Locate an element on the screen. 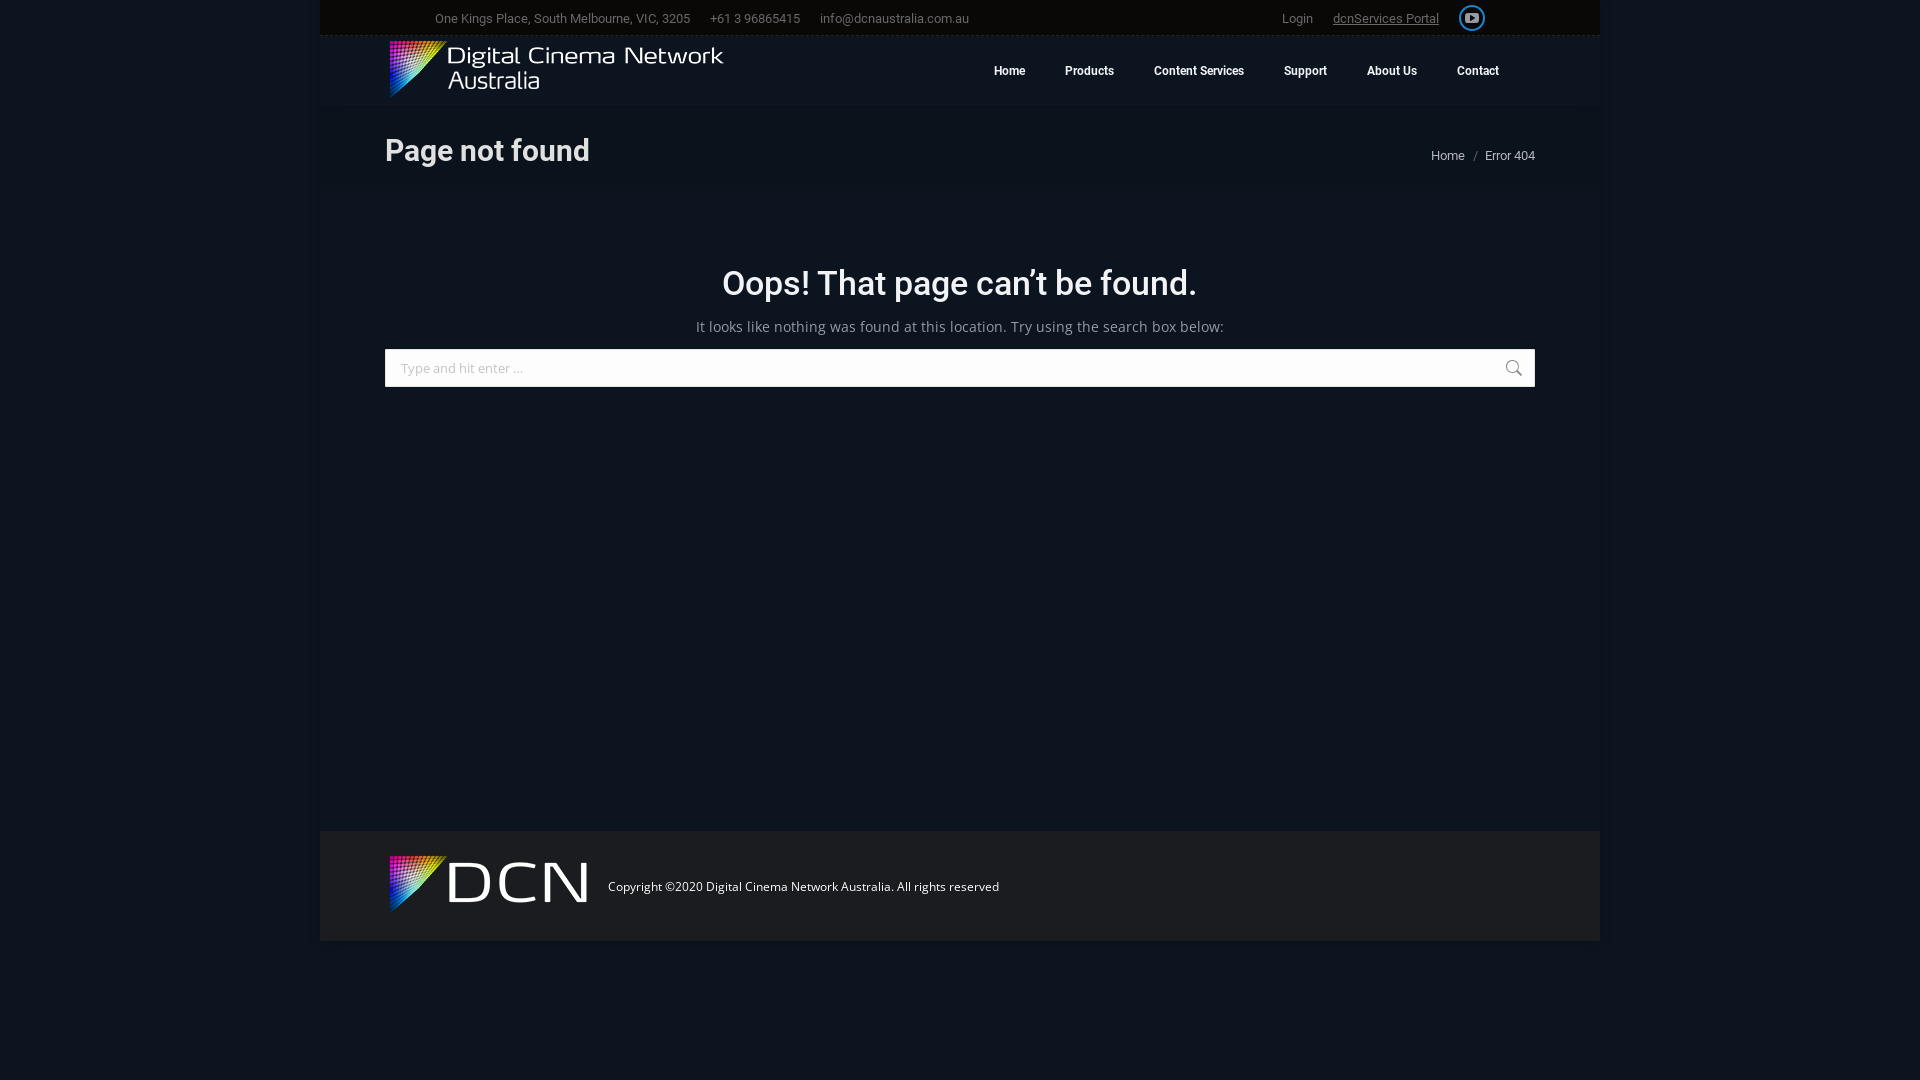 The image size is (1920, 1080). Login is located at coordinates (1298, 18).